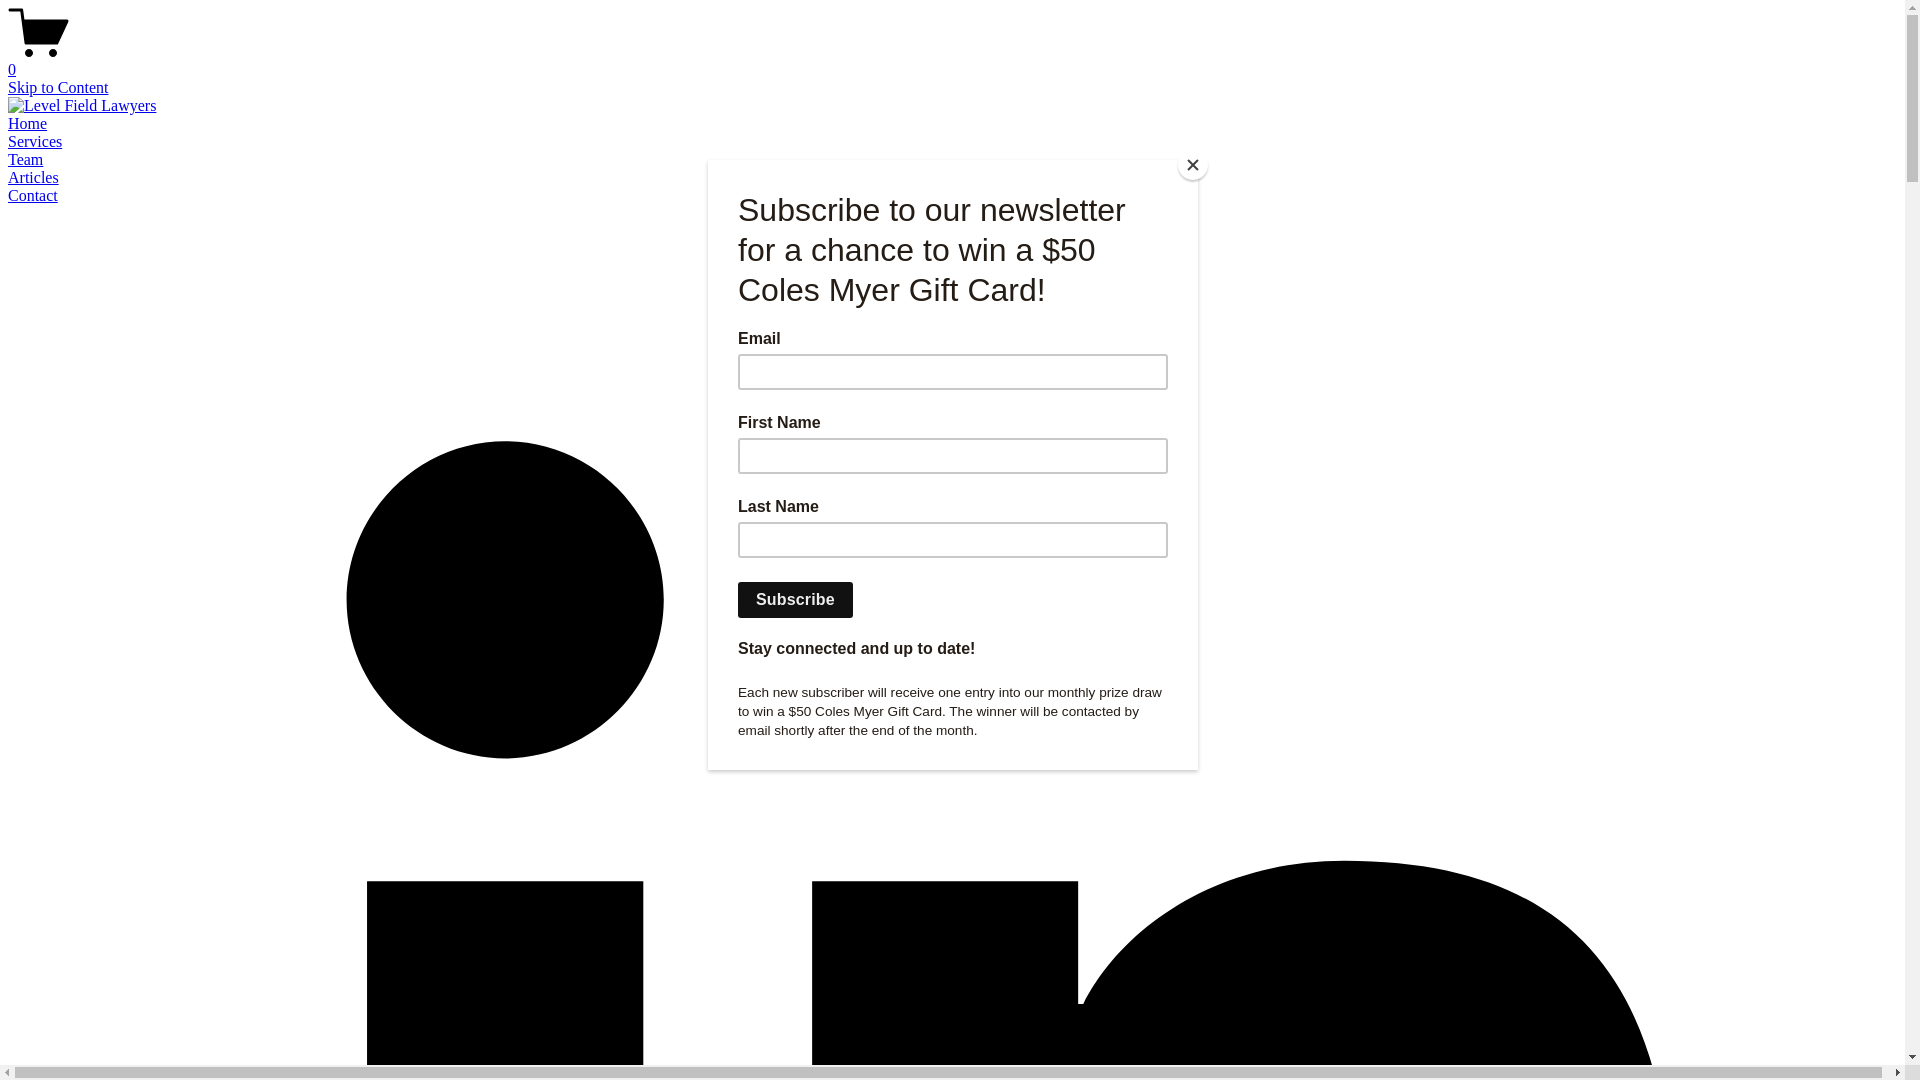 This screenshot has height=1080, width=1920. What do you see at coordinates (35, 142) in the screenshot?
I see `Services` at bounding box center [35, 142].